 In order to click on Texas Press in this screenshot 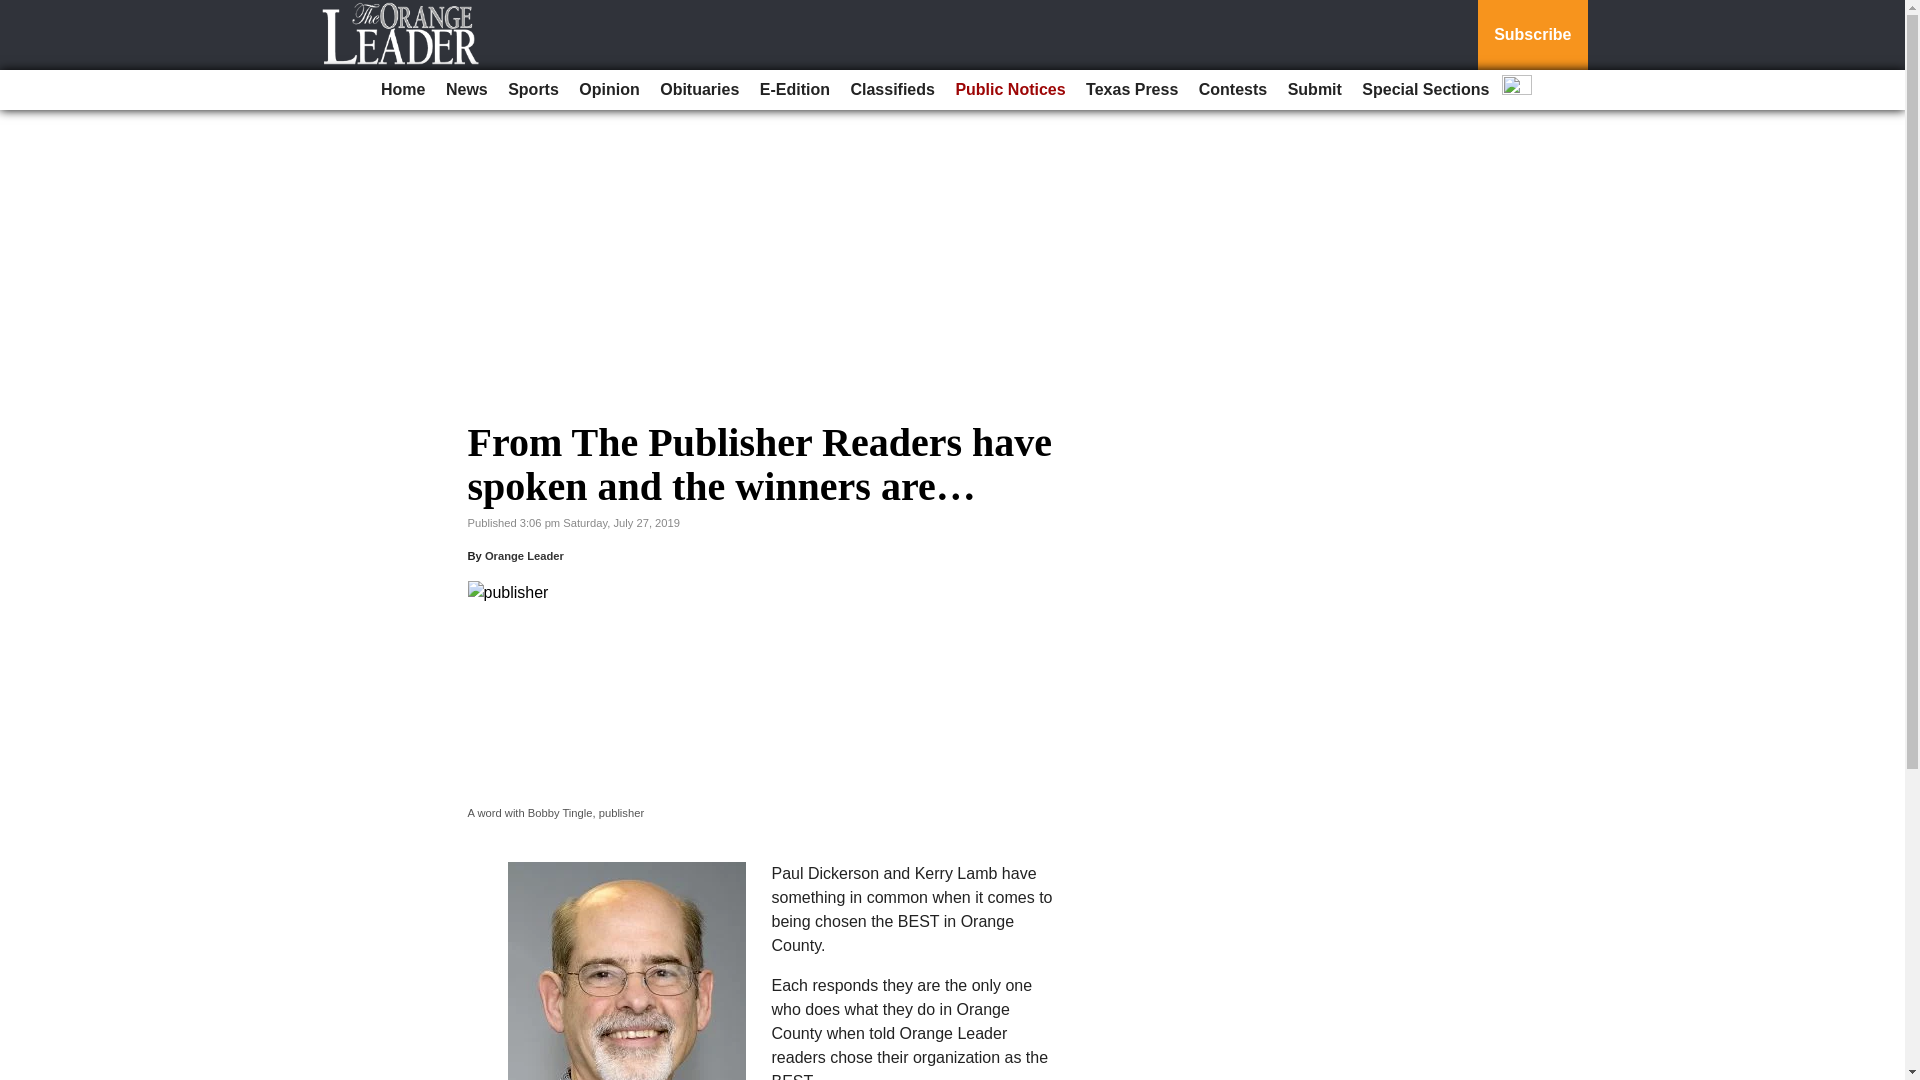, I will do `click(1132, 90)`.